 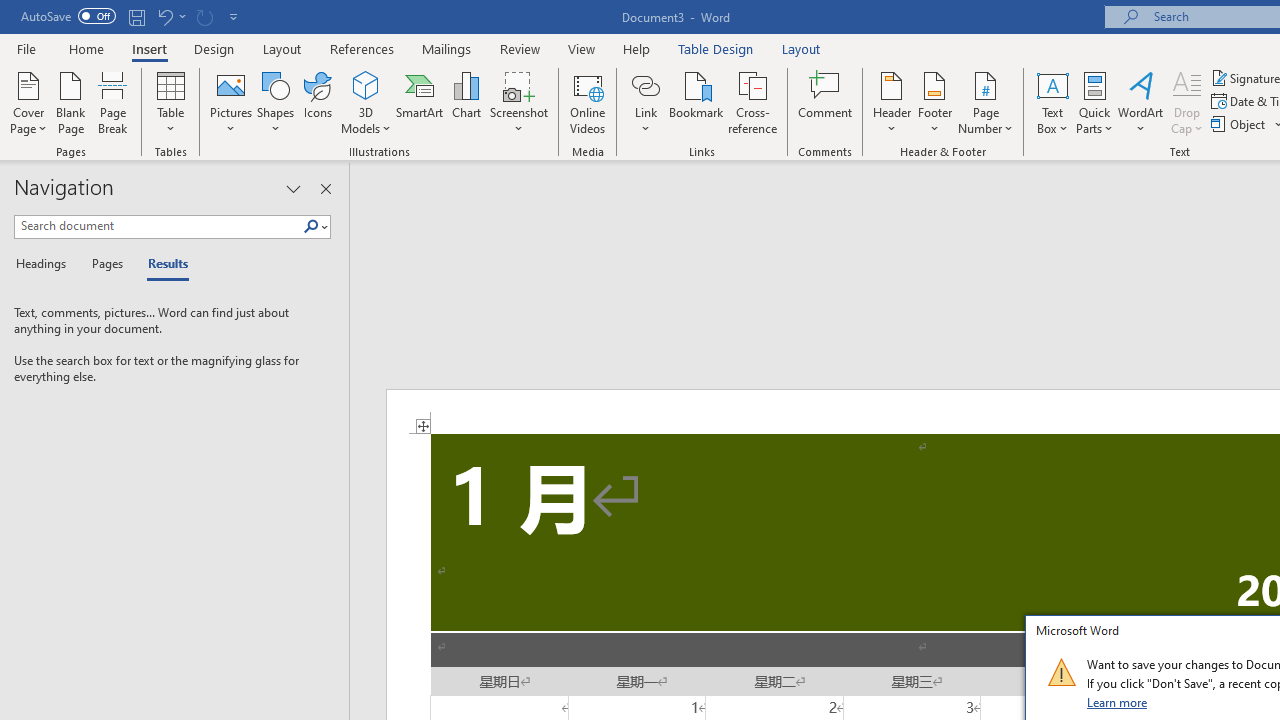 What do you see at coordinates (28, 102) in the screenshot?
I see `Cover Page` at bounding box center [28, 102].